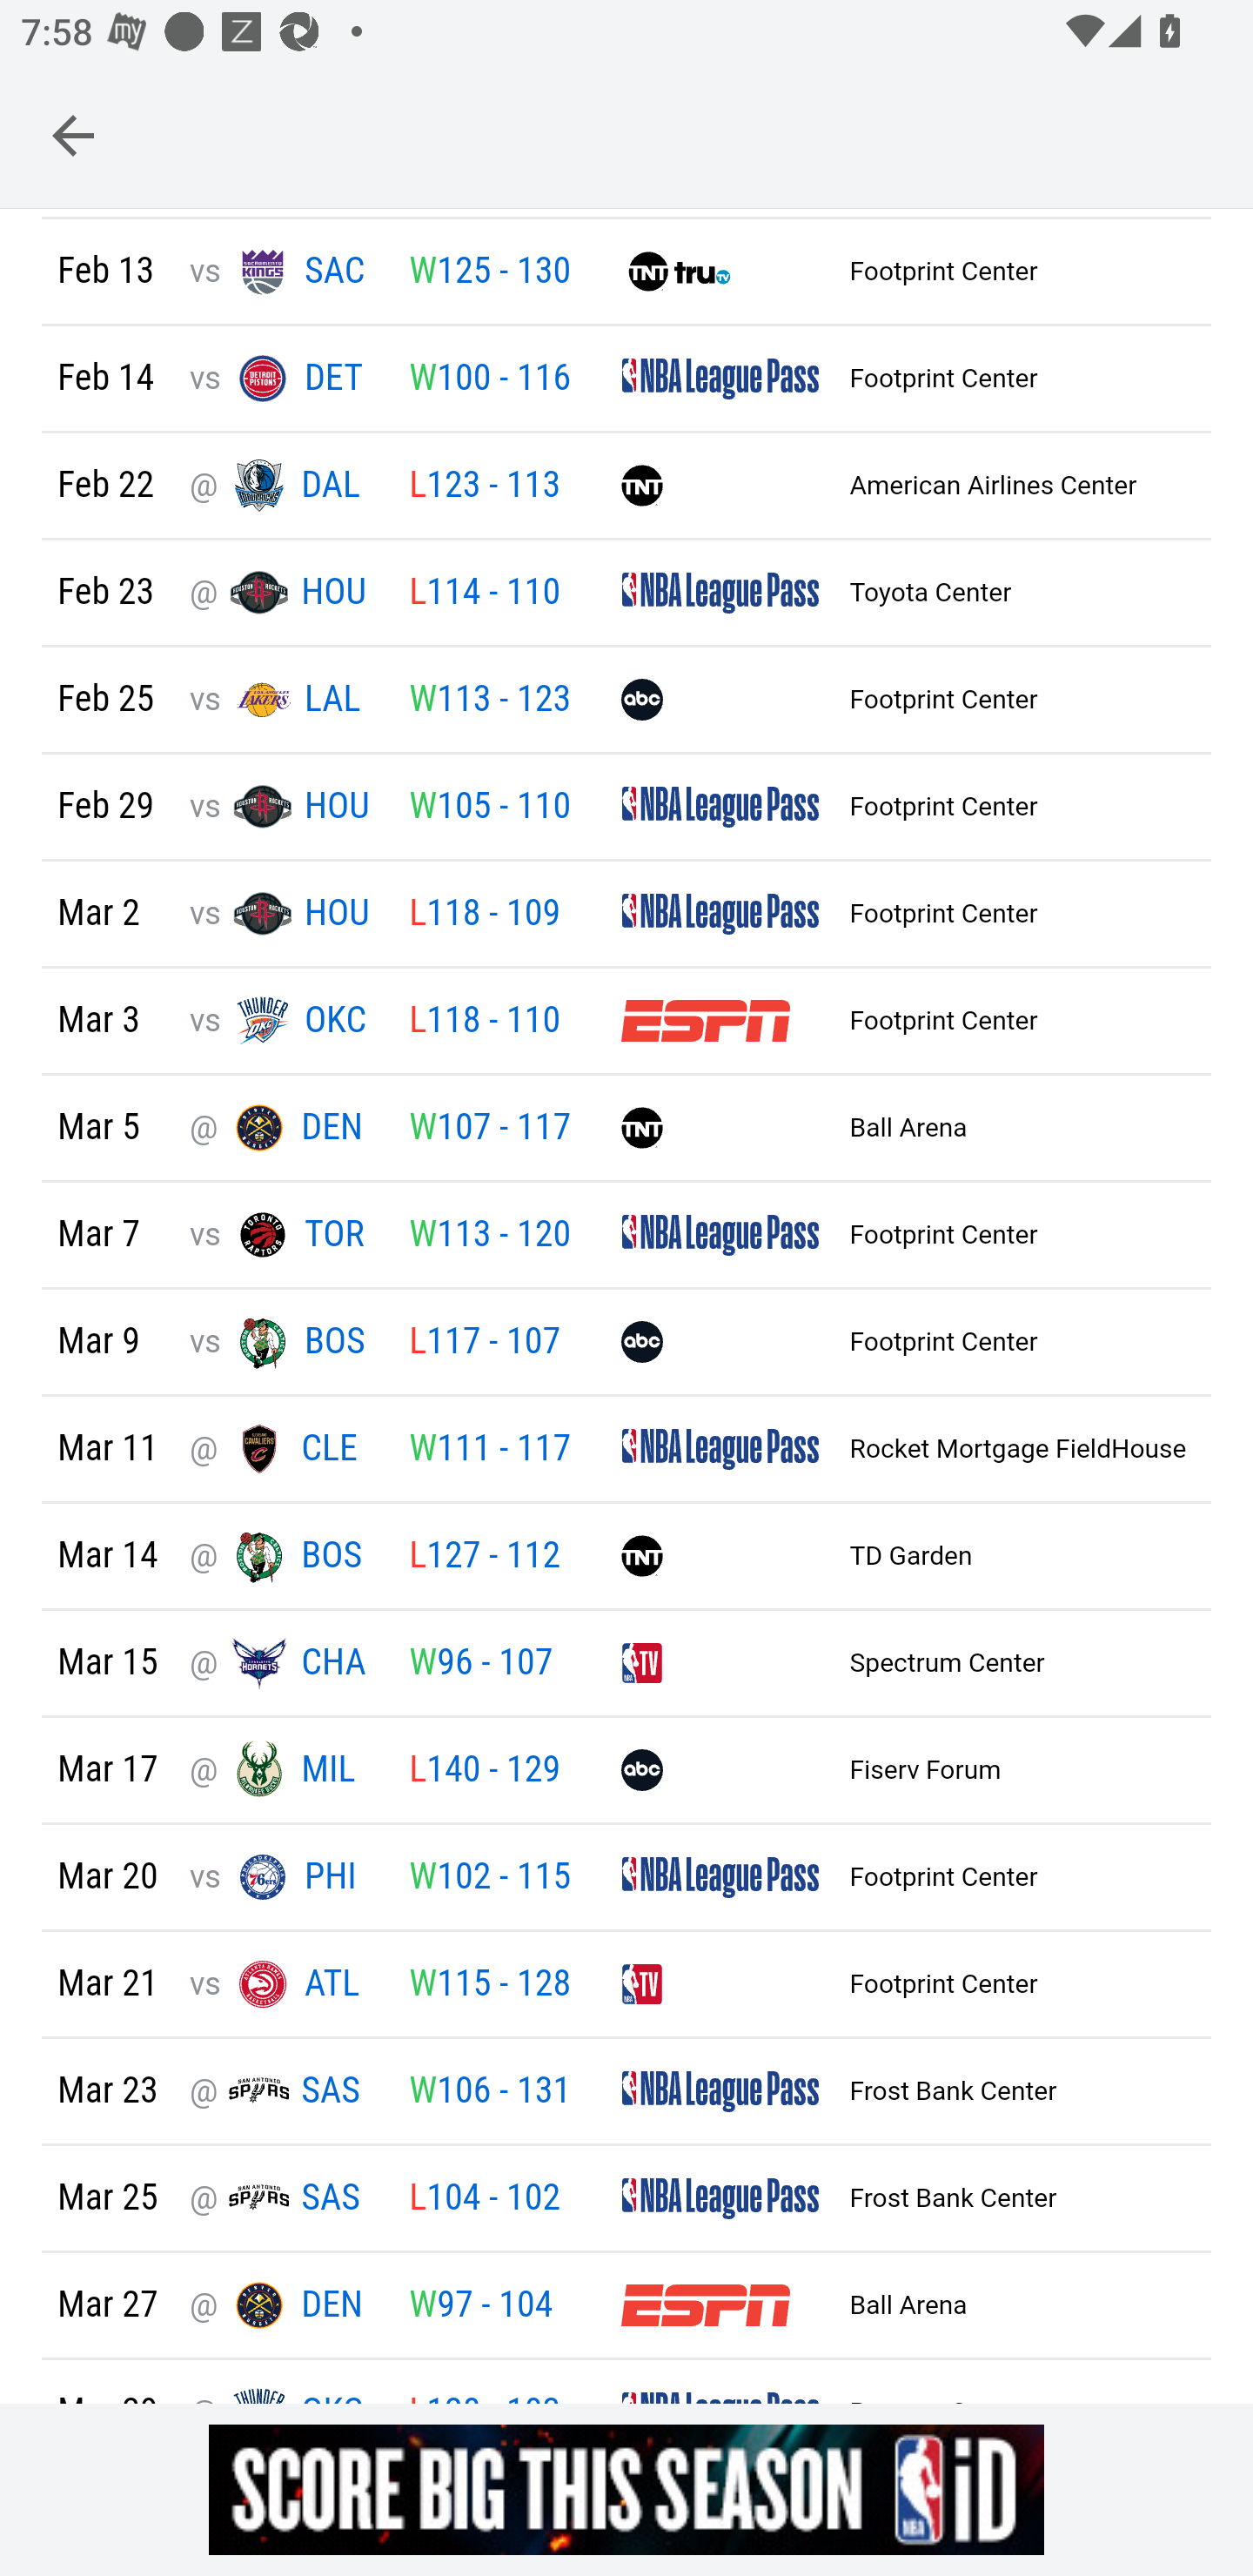 This screenshot has height=2576, width=1253. Describe the element at coordinates (283, 1021) in the screenshot. I see `vs OKC Logo OKC vs OKC Logo OKC` at that location.